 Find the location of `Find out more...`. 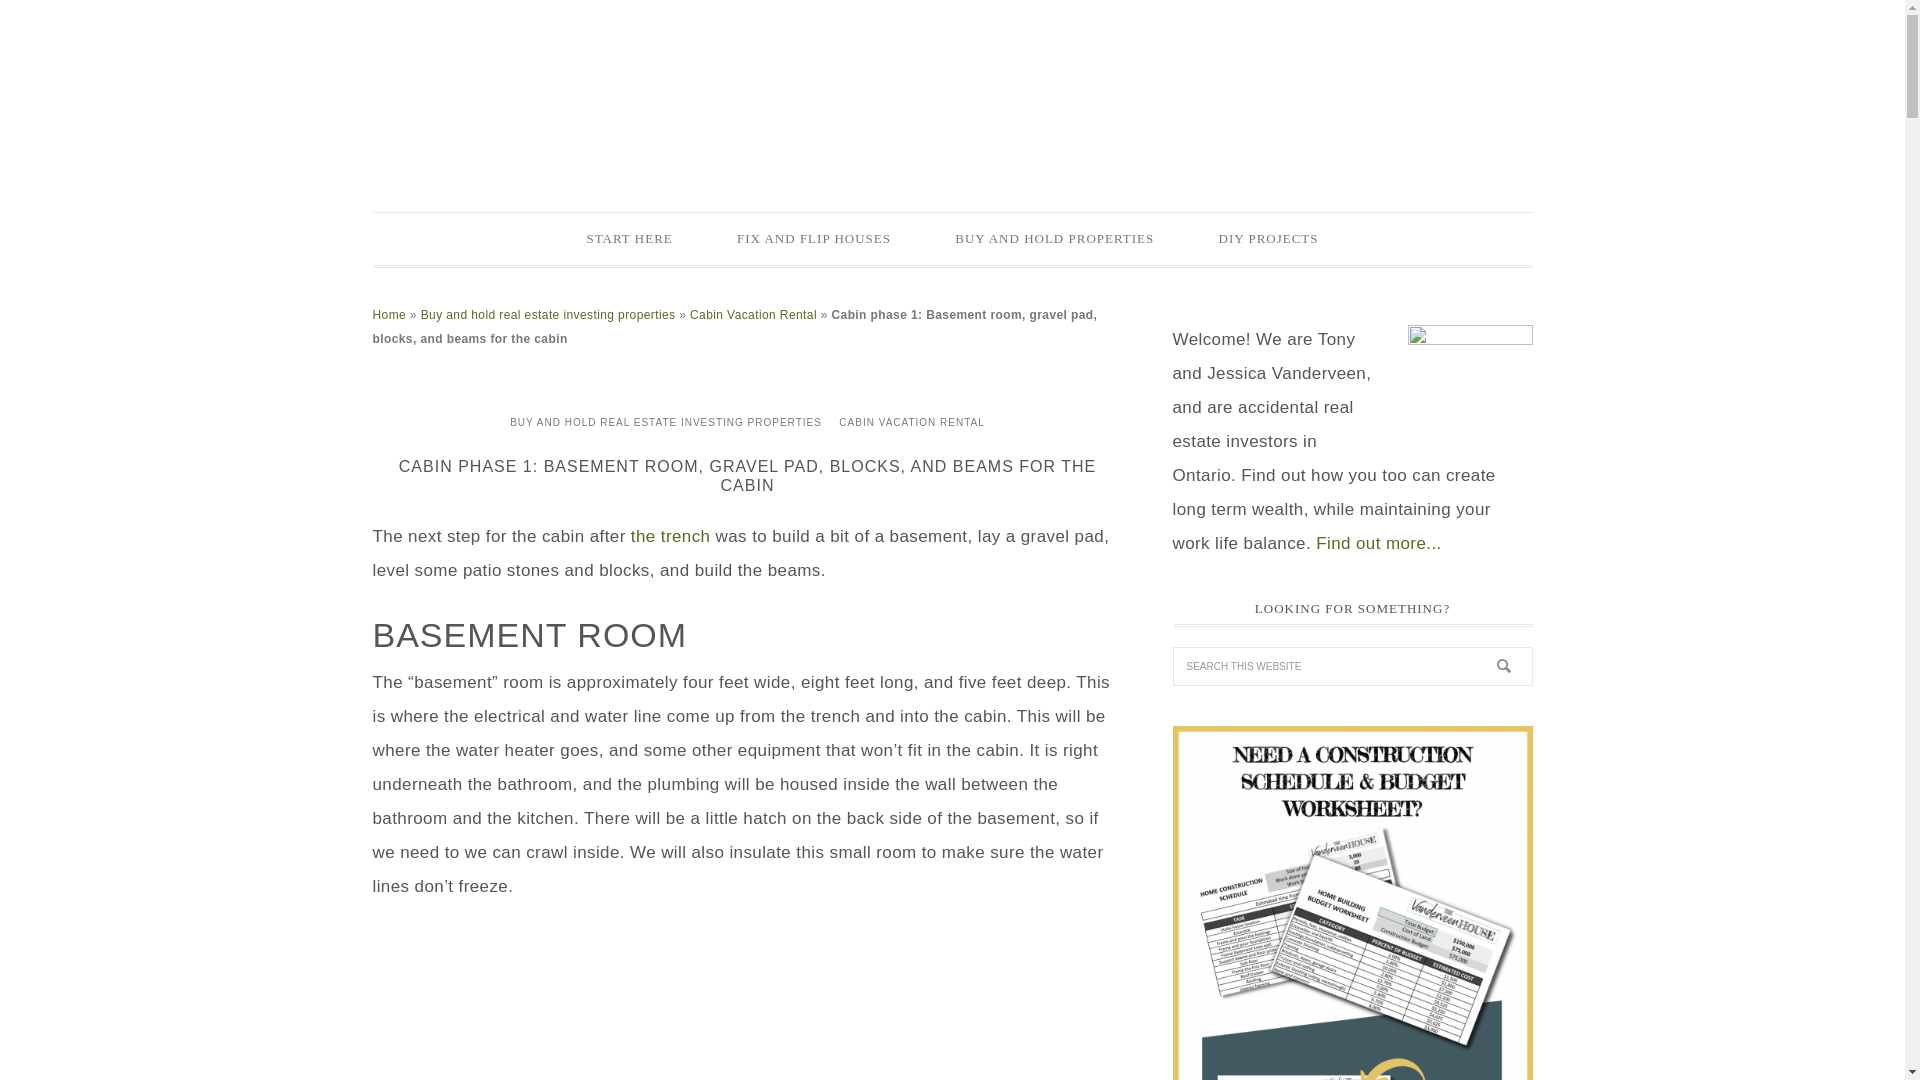

Find out more... is located at coordinates (1378, 542).